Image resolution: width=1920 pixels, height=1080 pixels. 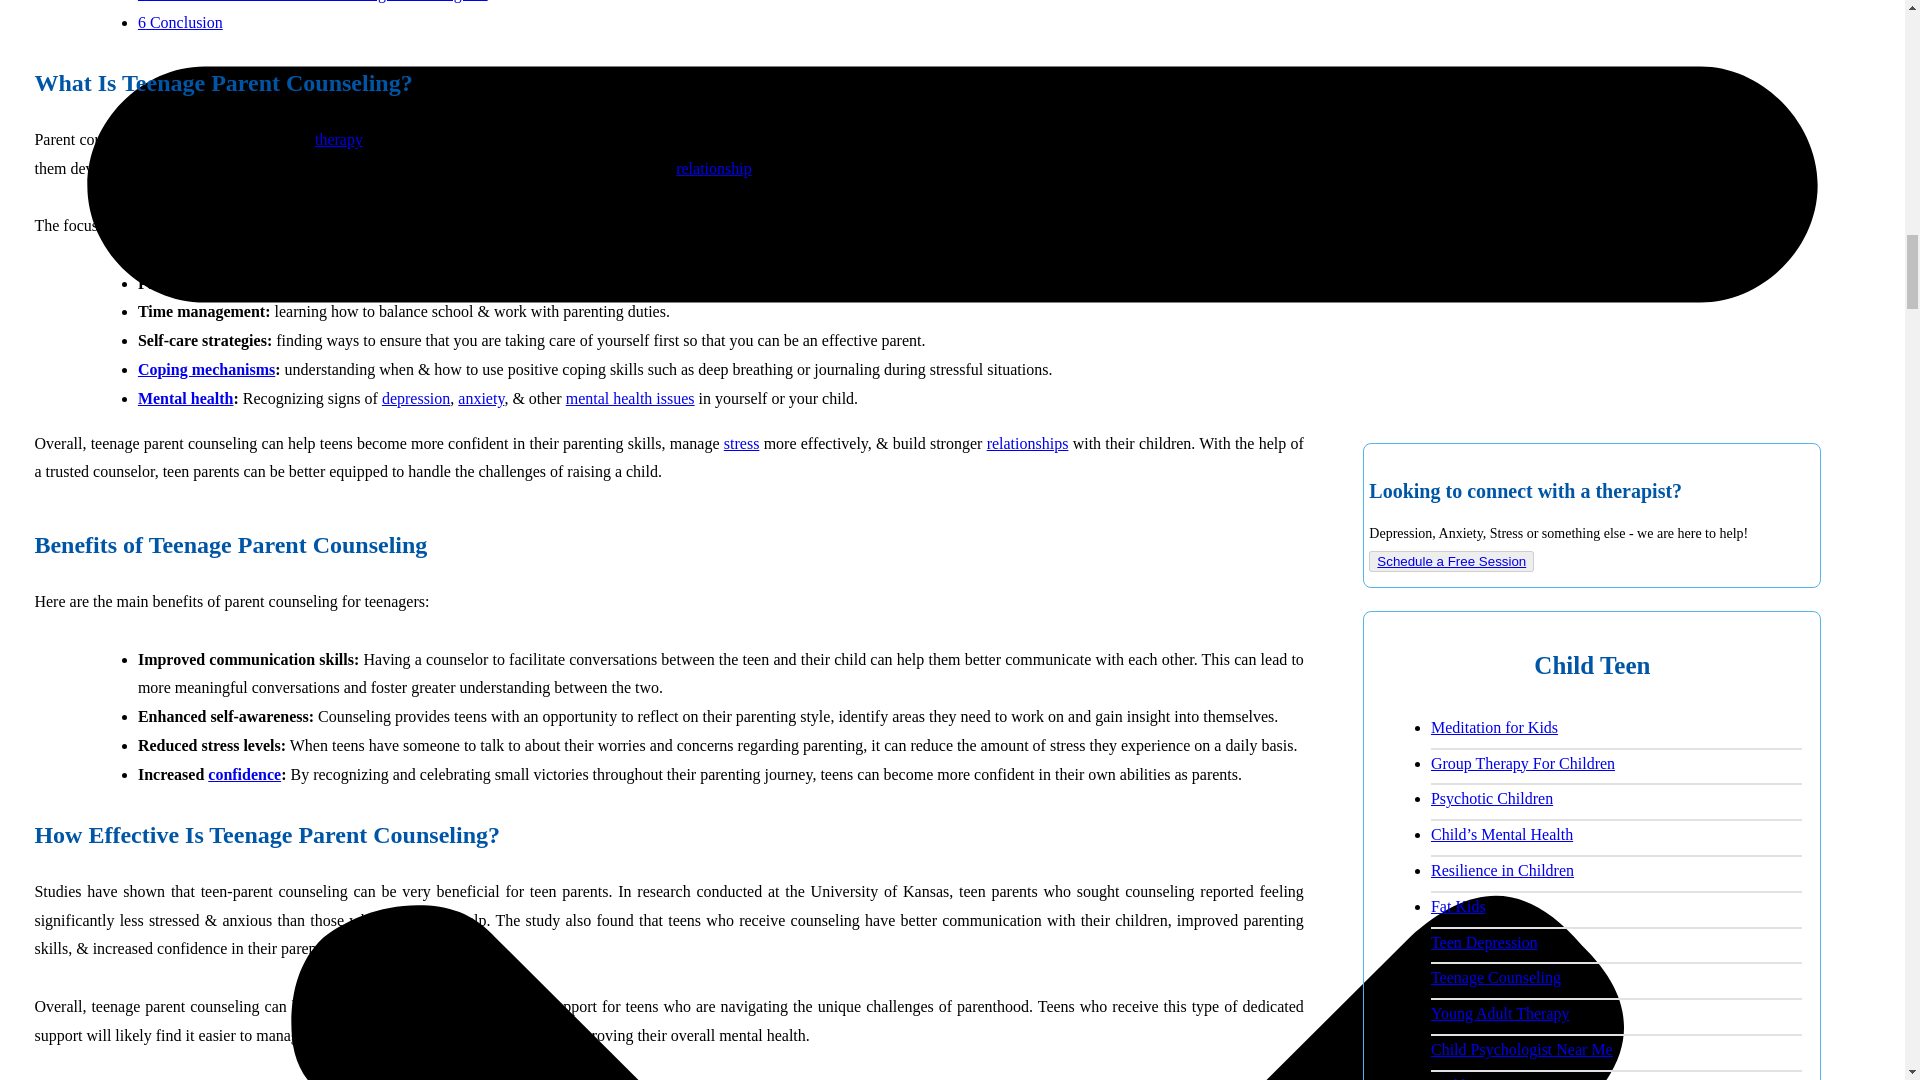 What do you see at coordinates (630, 398) in the screenshot?
I see `mental health issues` at bounding box center [630, 398].